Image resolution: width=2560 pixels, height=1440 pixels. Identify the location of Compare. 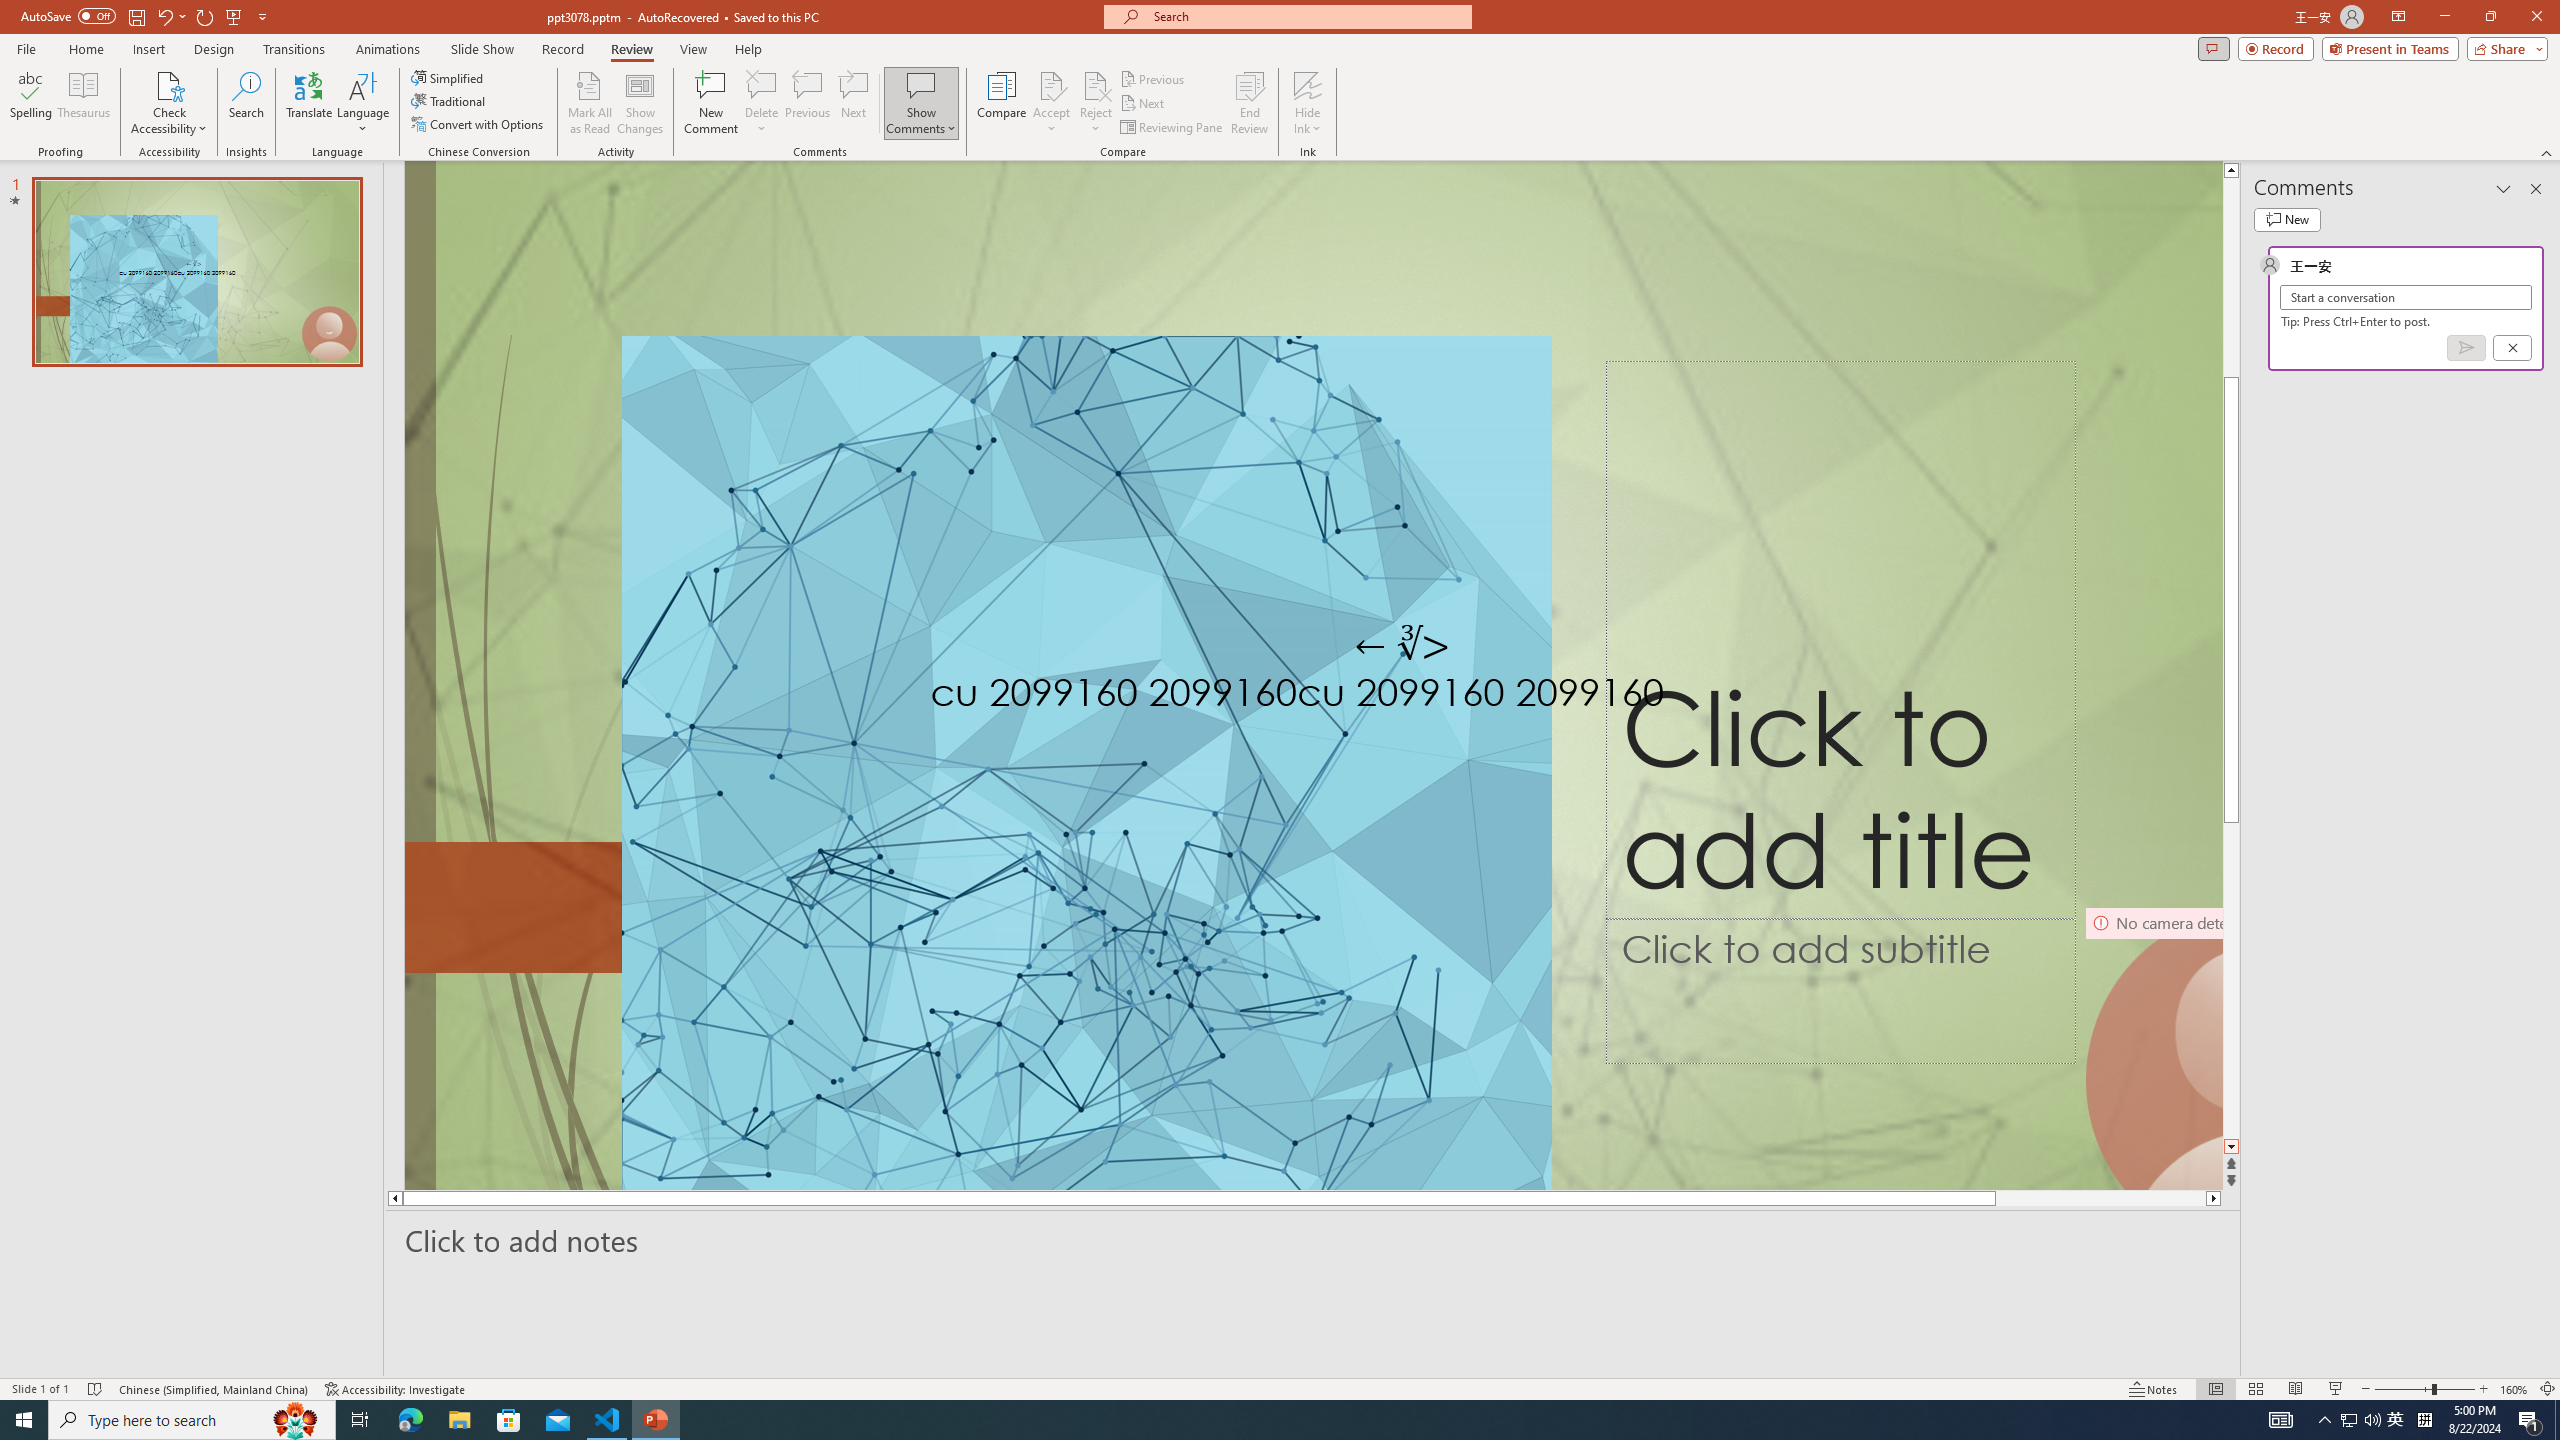
(1002, 103).